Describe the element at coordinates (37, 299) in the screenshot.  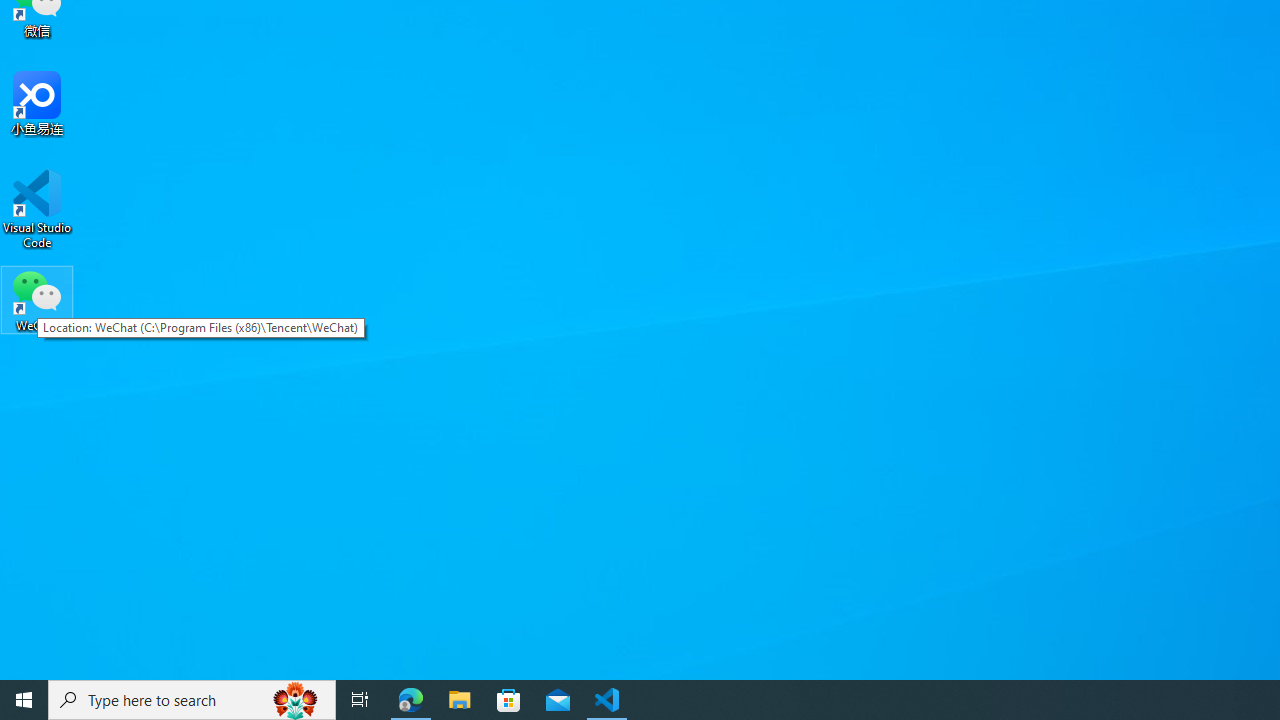
I see `WeChat` at that location.